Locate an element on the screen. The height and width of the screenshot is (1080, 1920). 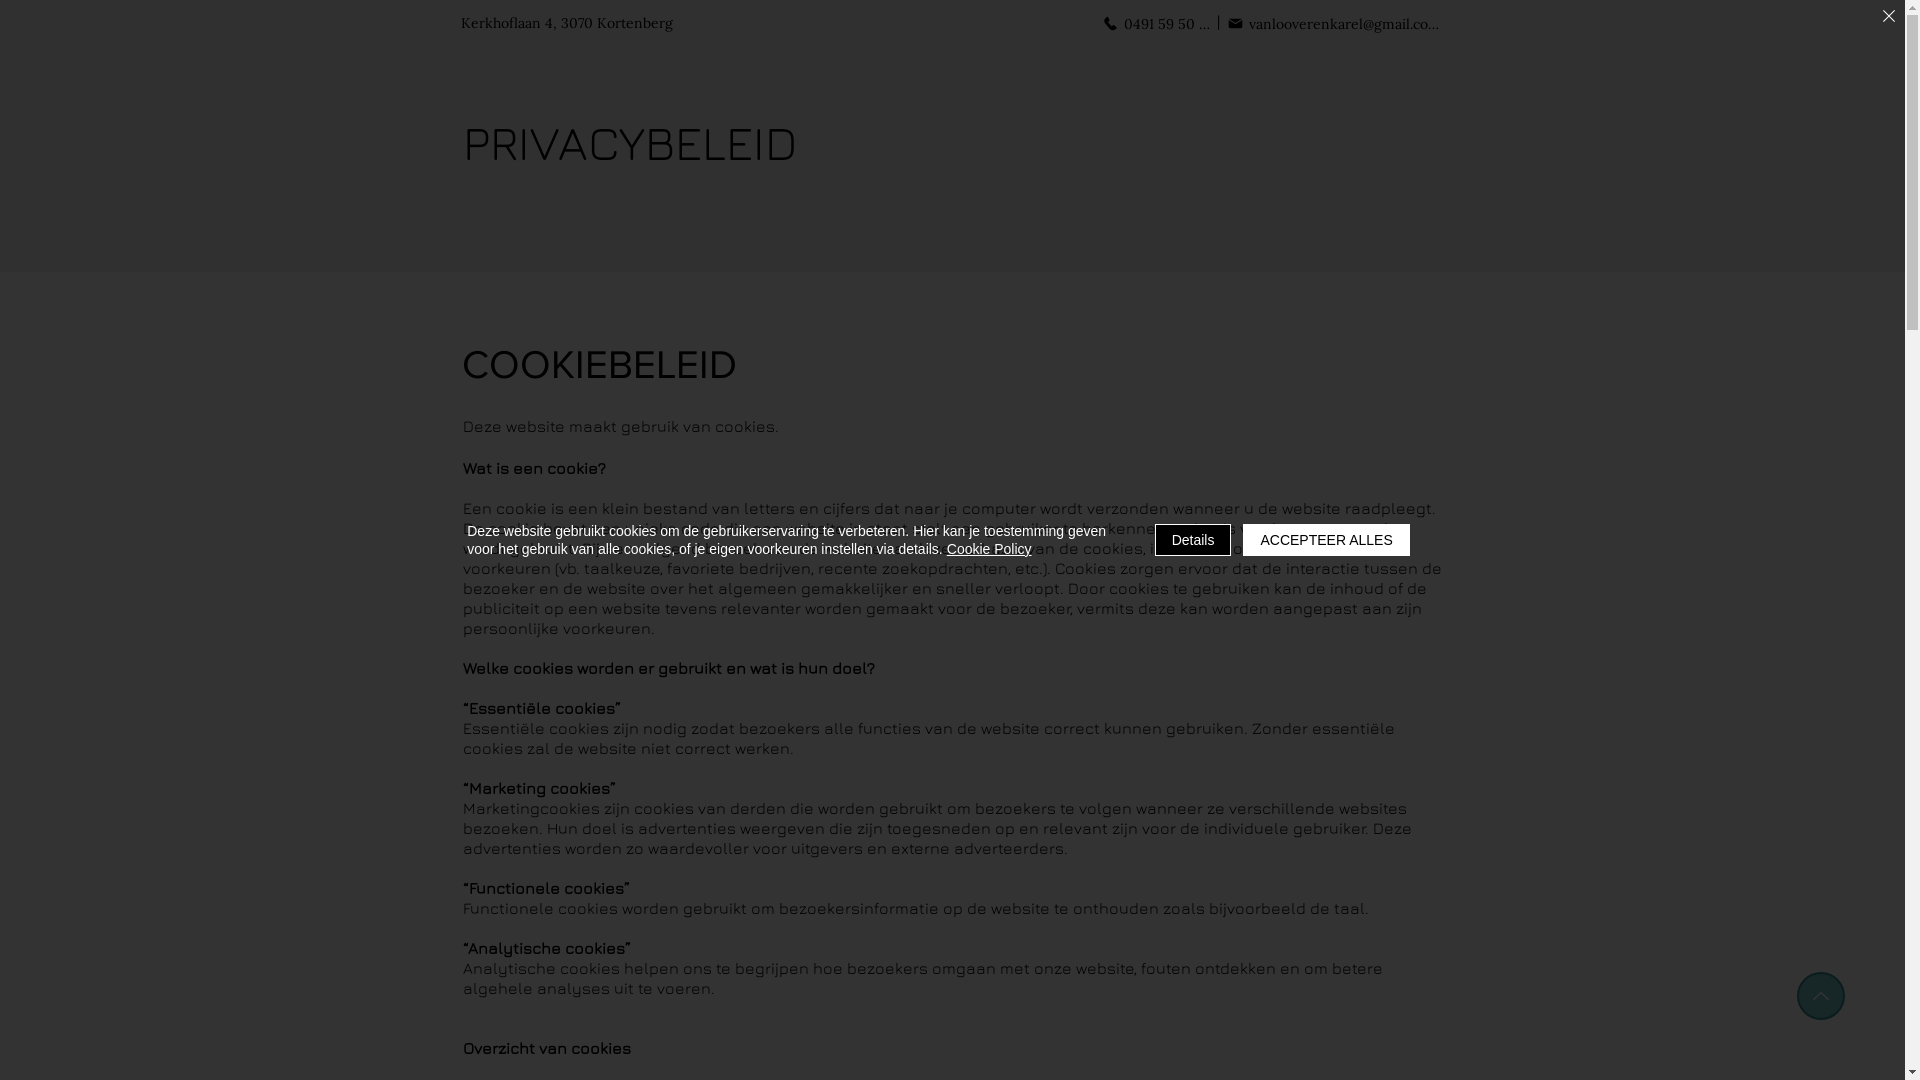
ACCEPTEER ALLES is located at coordinates (1326, 540).